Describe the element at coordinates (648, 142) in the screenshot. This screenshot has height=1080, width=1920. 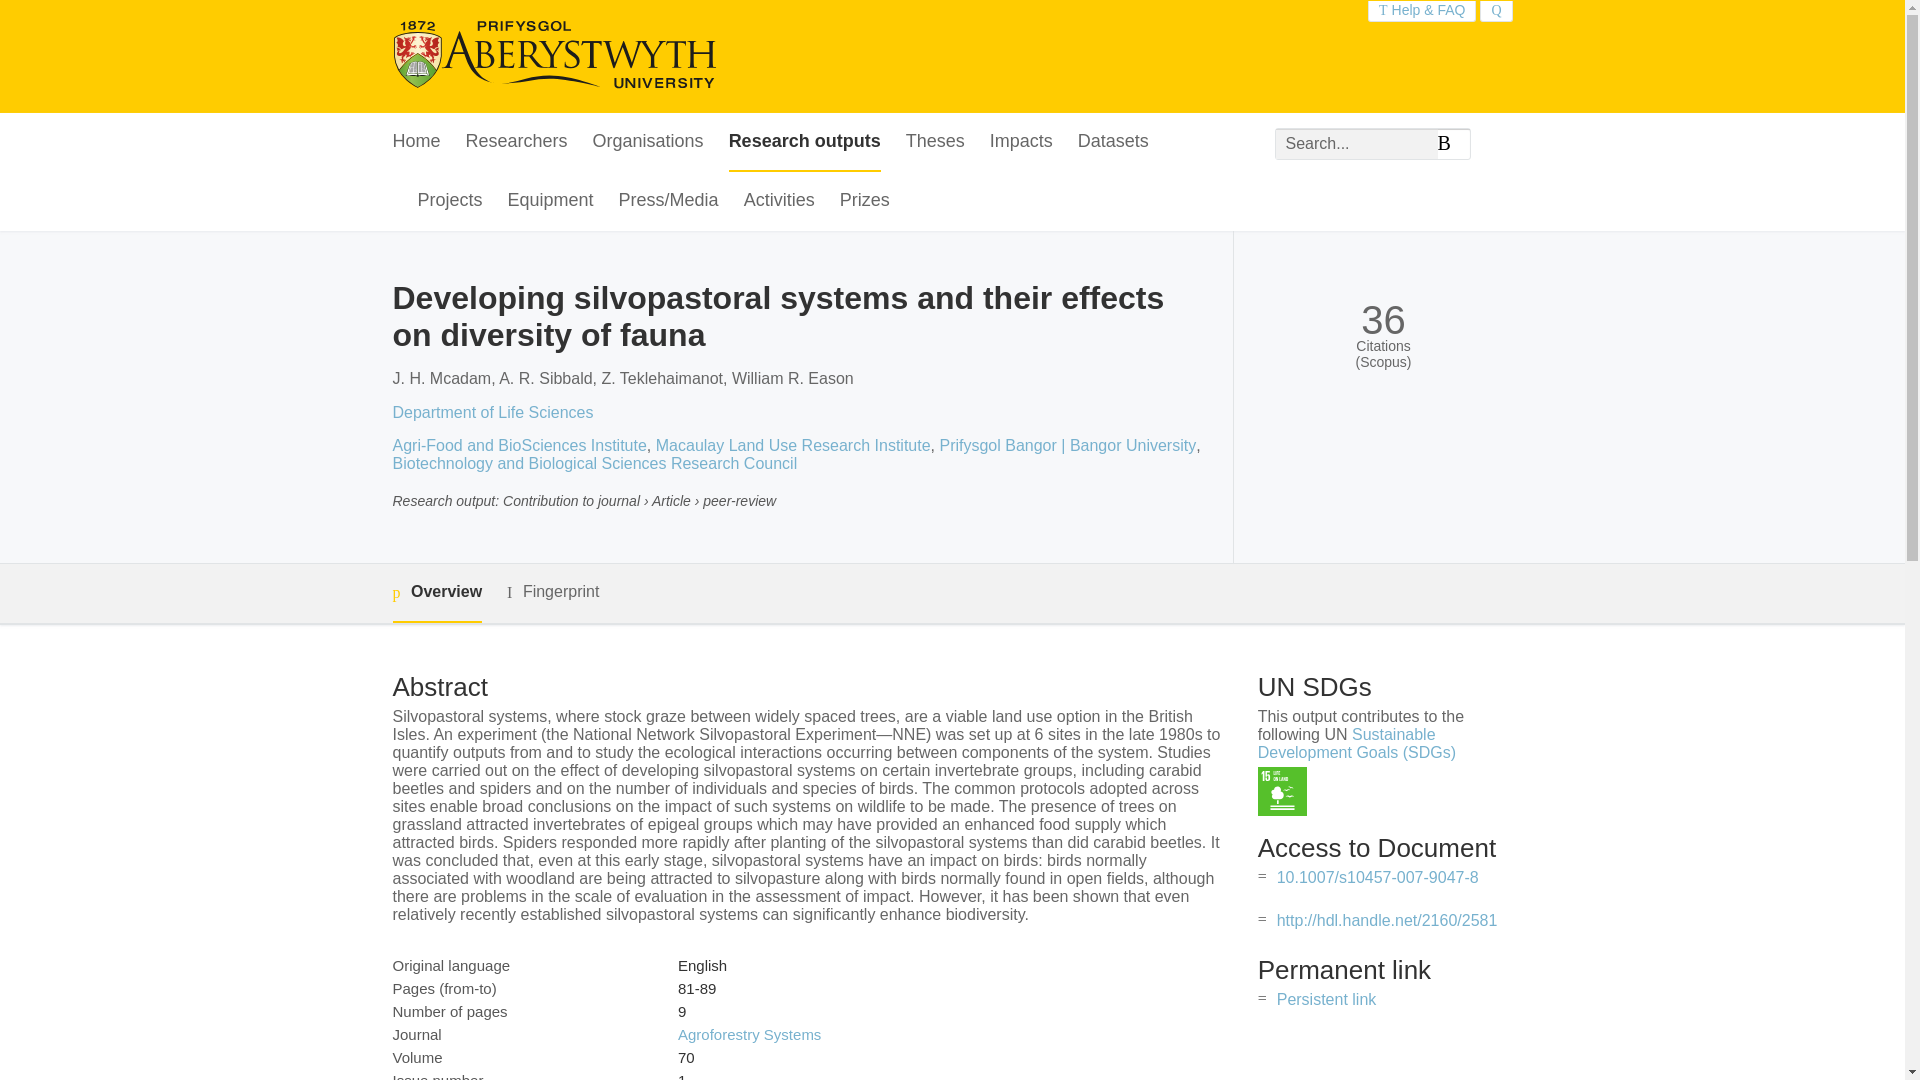
I see `Organisations` at that location.